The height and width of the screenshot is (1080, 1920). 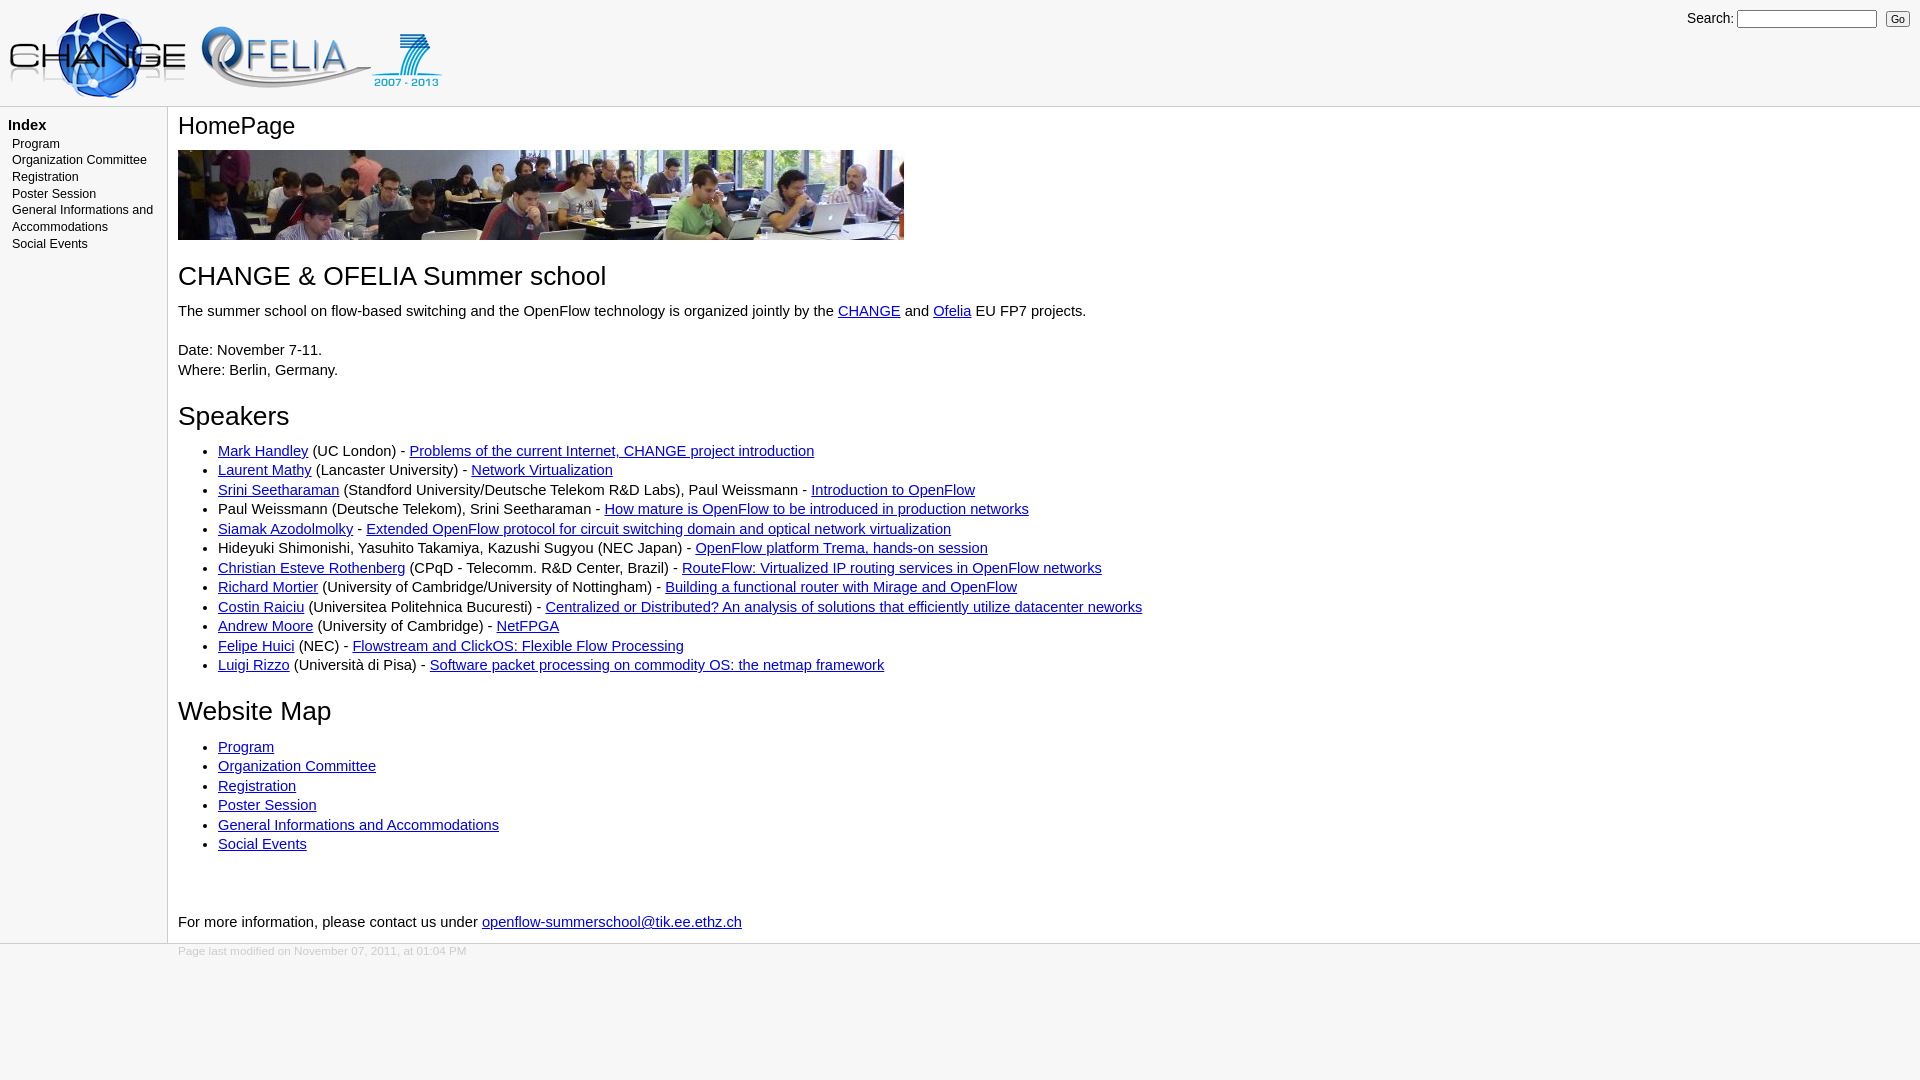 What do you see at coordinates (36, 144) in the screenshot?
I see `Program` at bounding box center [36, 144].